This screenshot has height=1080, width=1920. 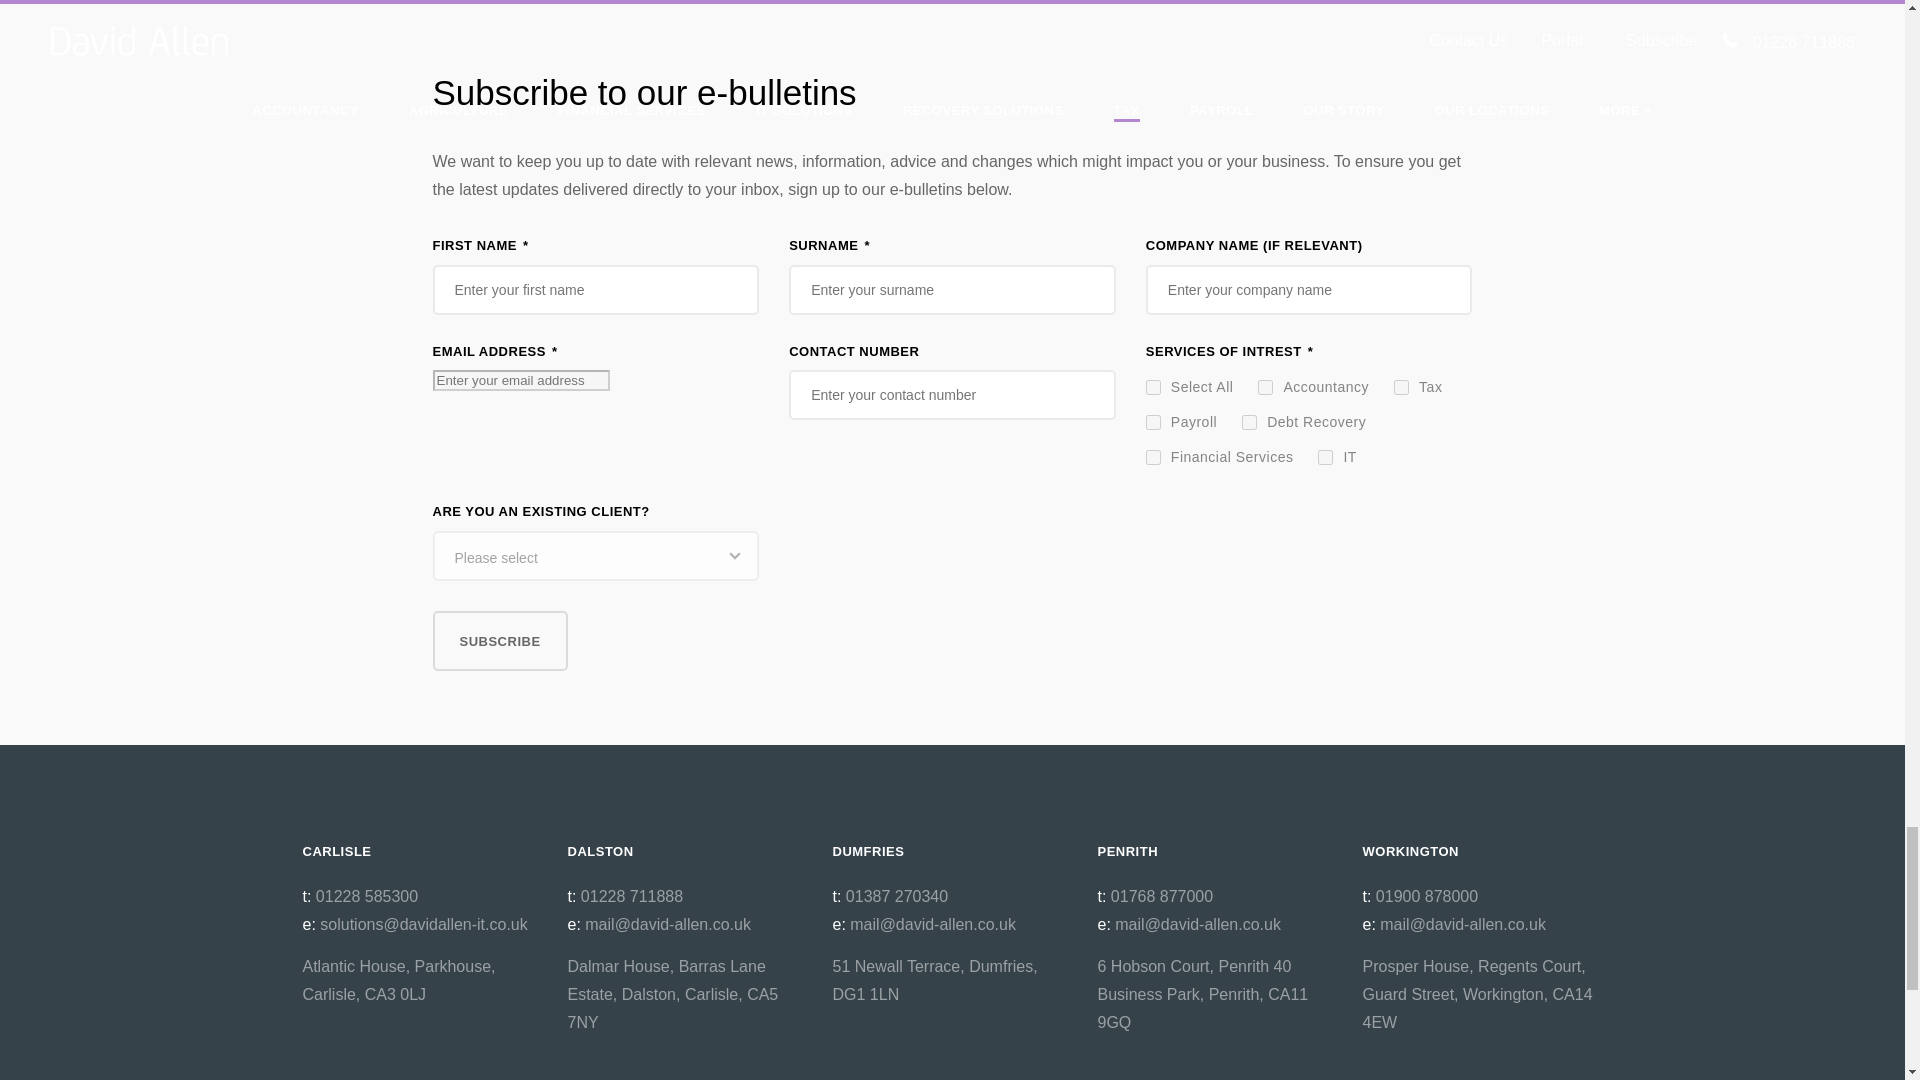 What do you see at coordinates (1250, 422) in the screenshot?
I see `Debt Recovery` at bounding box center [1250, 422].